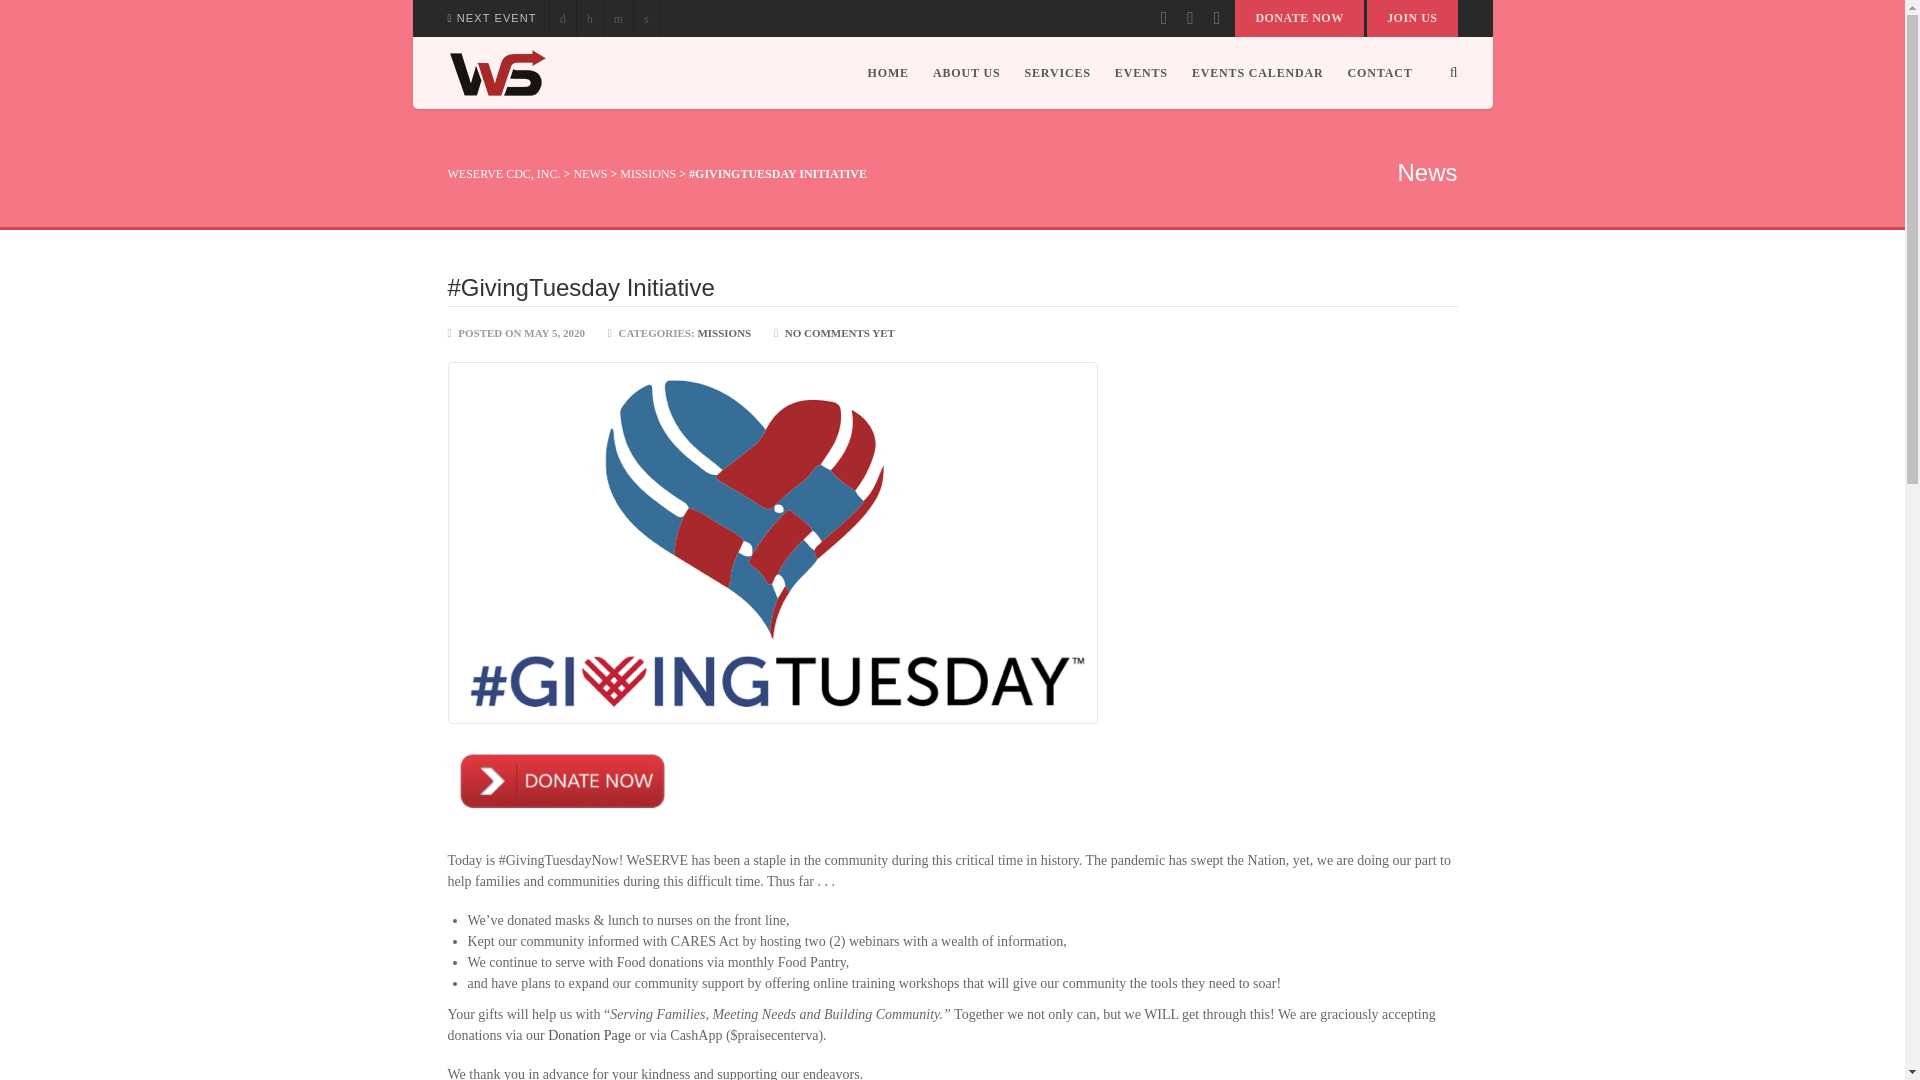 Image resolution: width=1920 pixels, height=1080 pixels. Describe the element at coordinates (1141, 72) in the screenshot. I see `EVENTS` at that location.